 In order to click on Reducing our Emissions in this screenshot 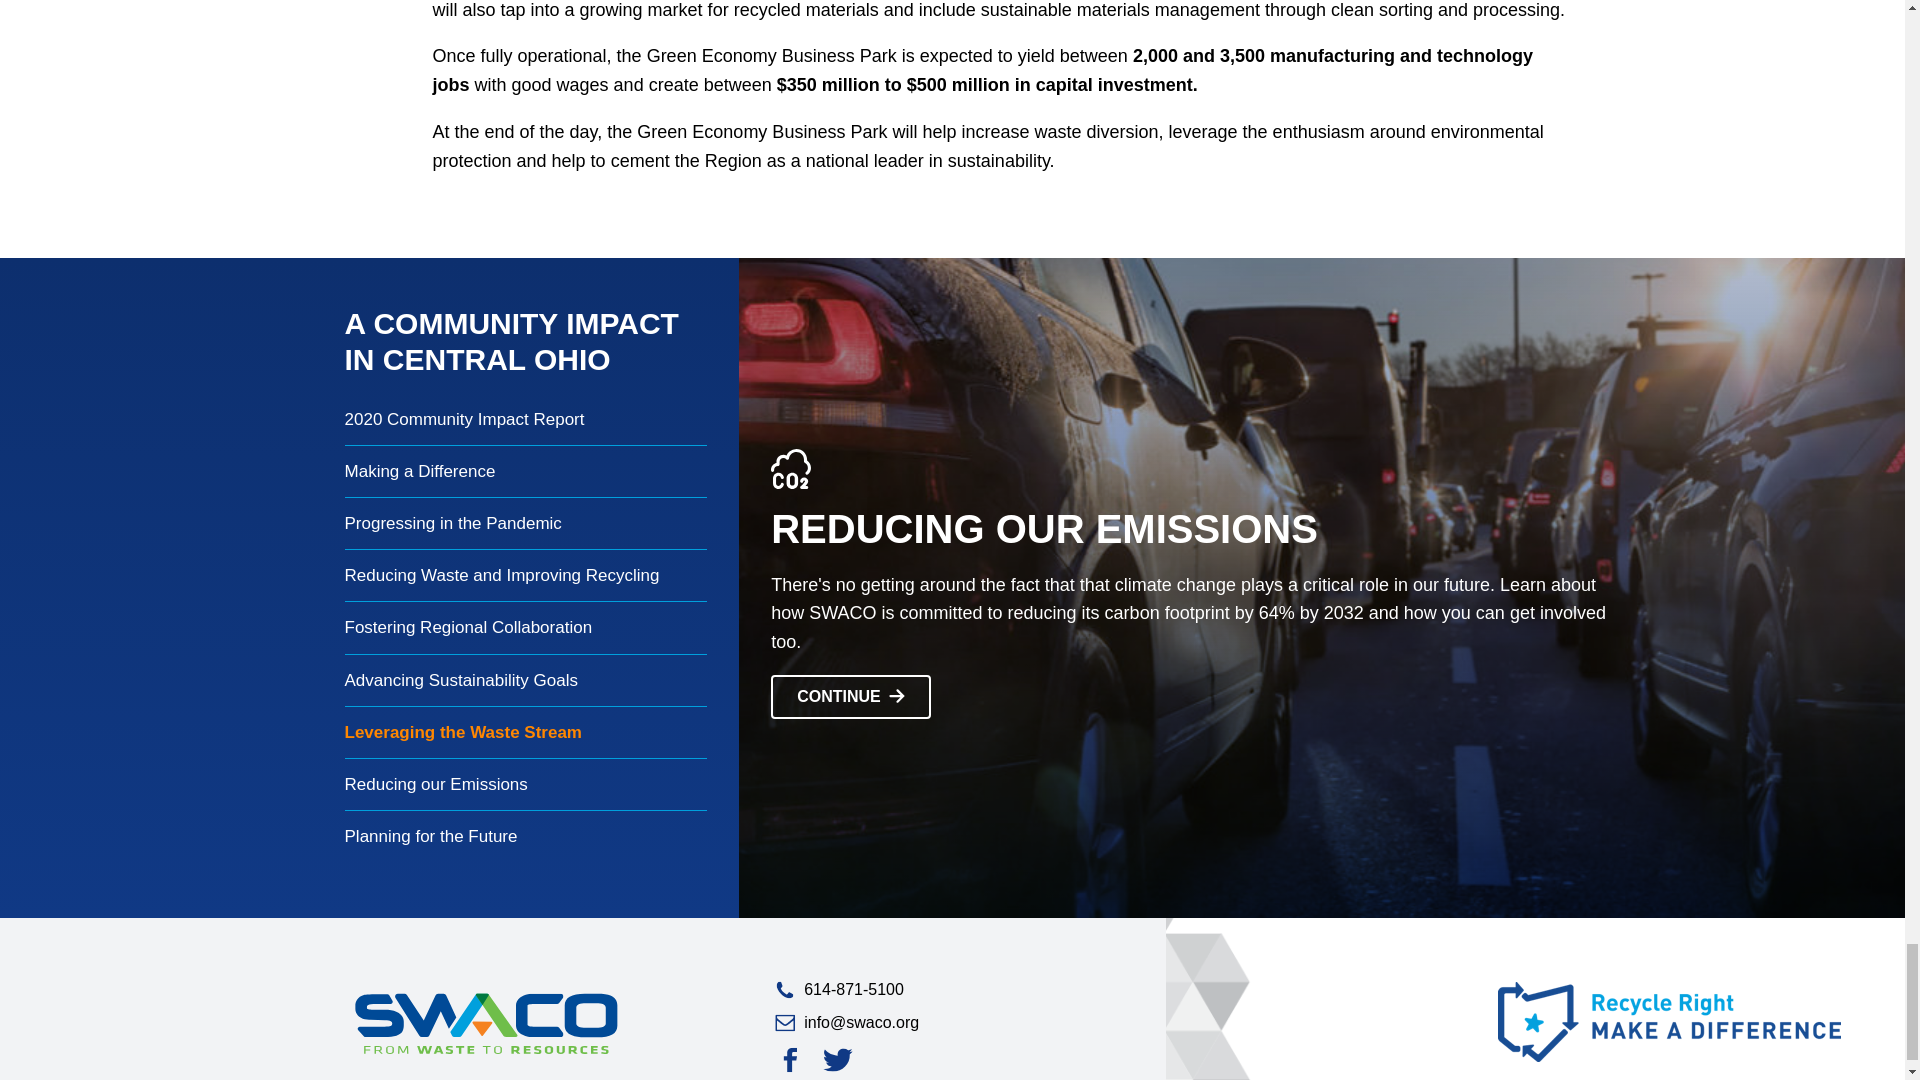, I will do `click(526, 784)`.